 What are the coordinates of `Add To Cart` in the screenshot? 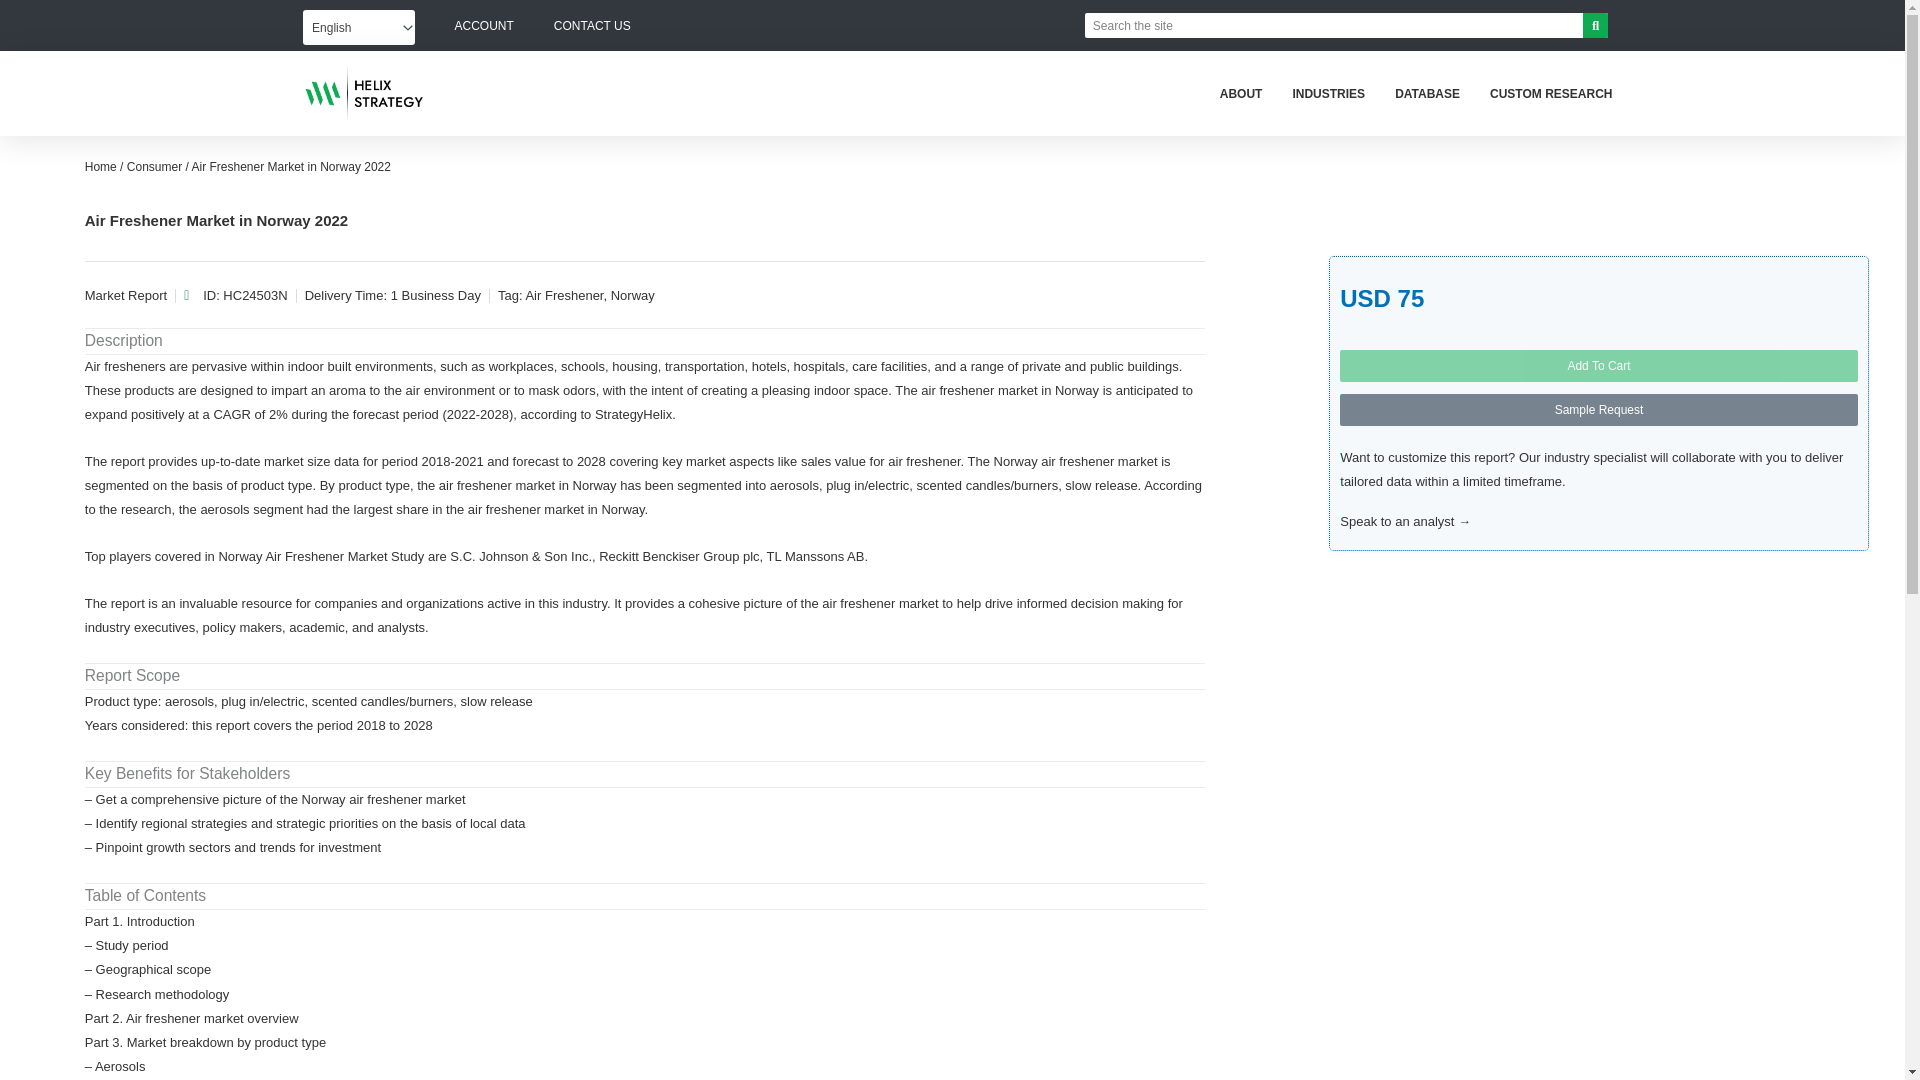 It's located at (1599, 366).